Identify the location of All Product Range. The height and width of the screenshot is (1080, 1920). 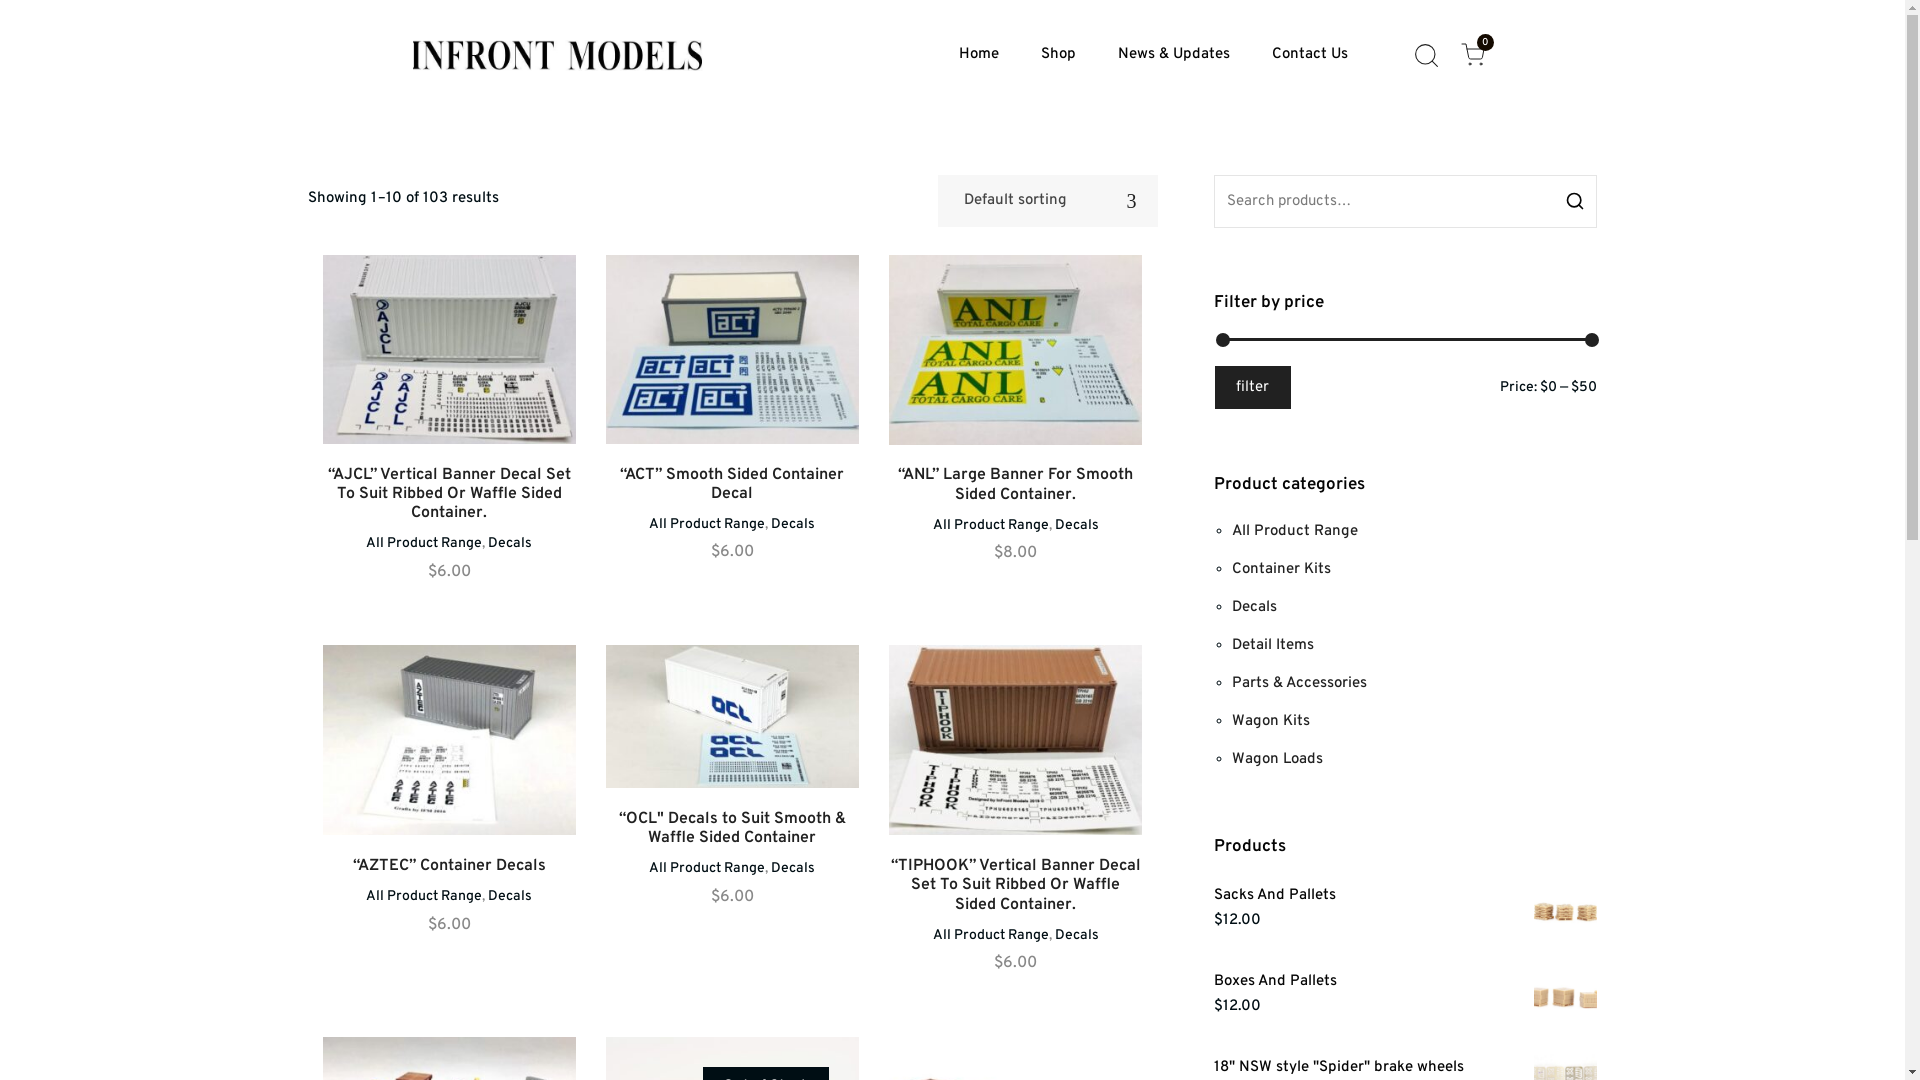
(991, 936).